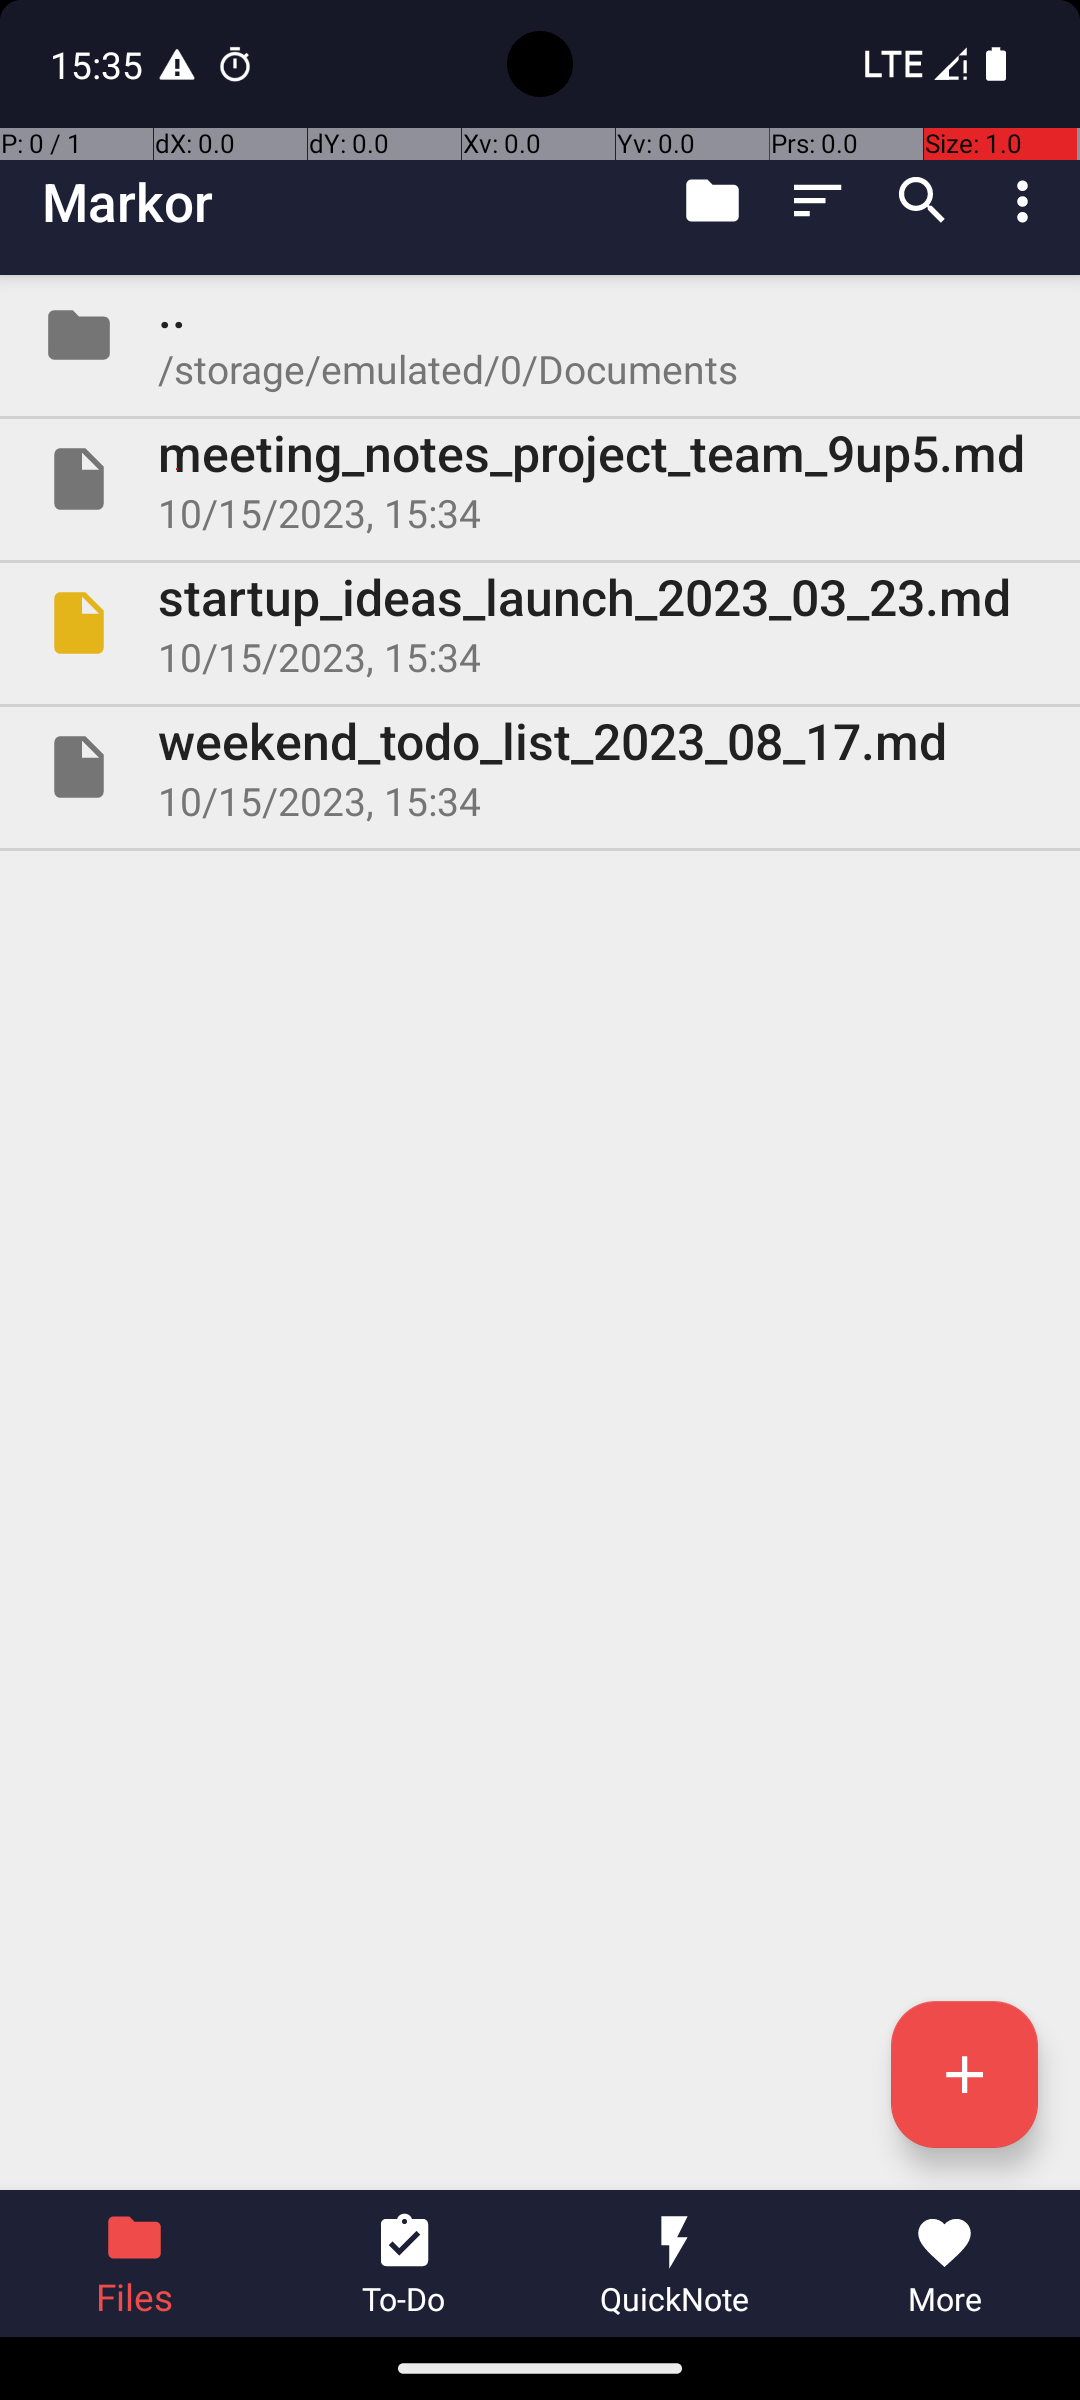  What do you see at coordinates (712, 201) in the screenshot?
I see `Go to` at bounding box center [712, 201].